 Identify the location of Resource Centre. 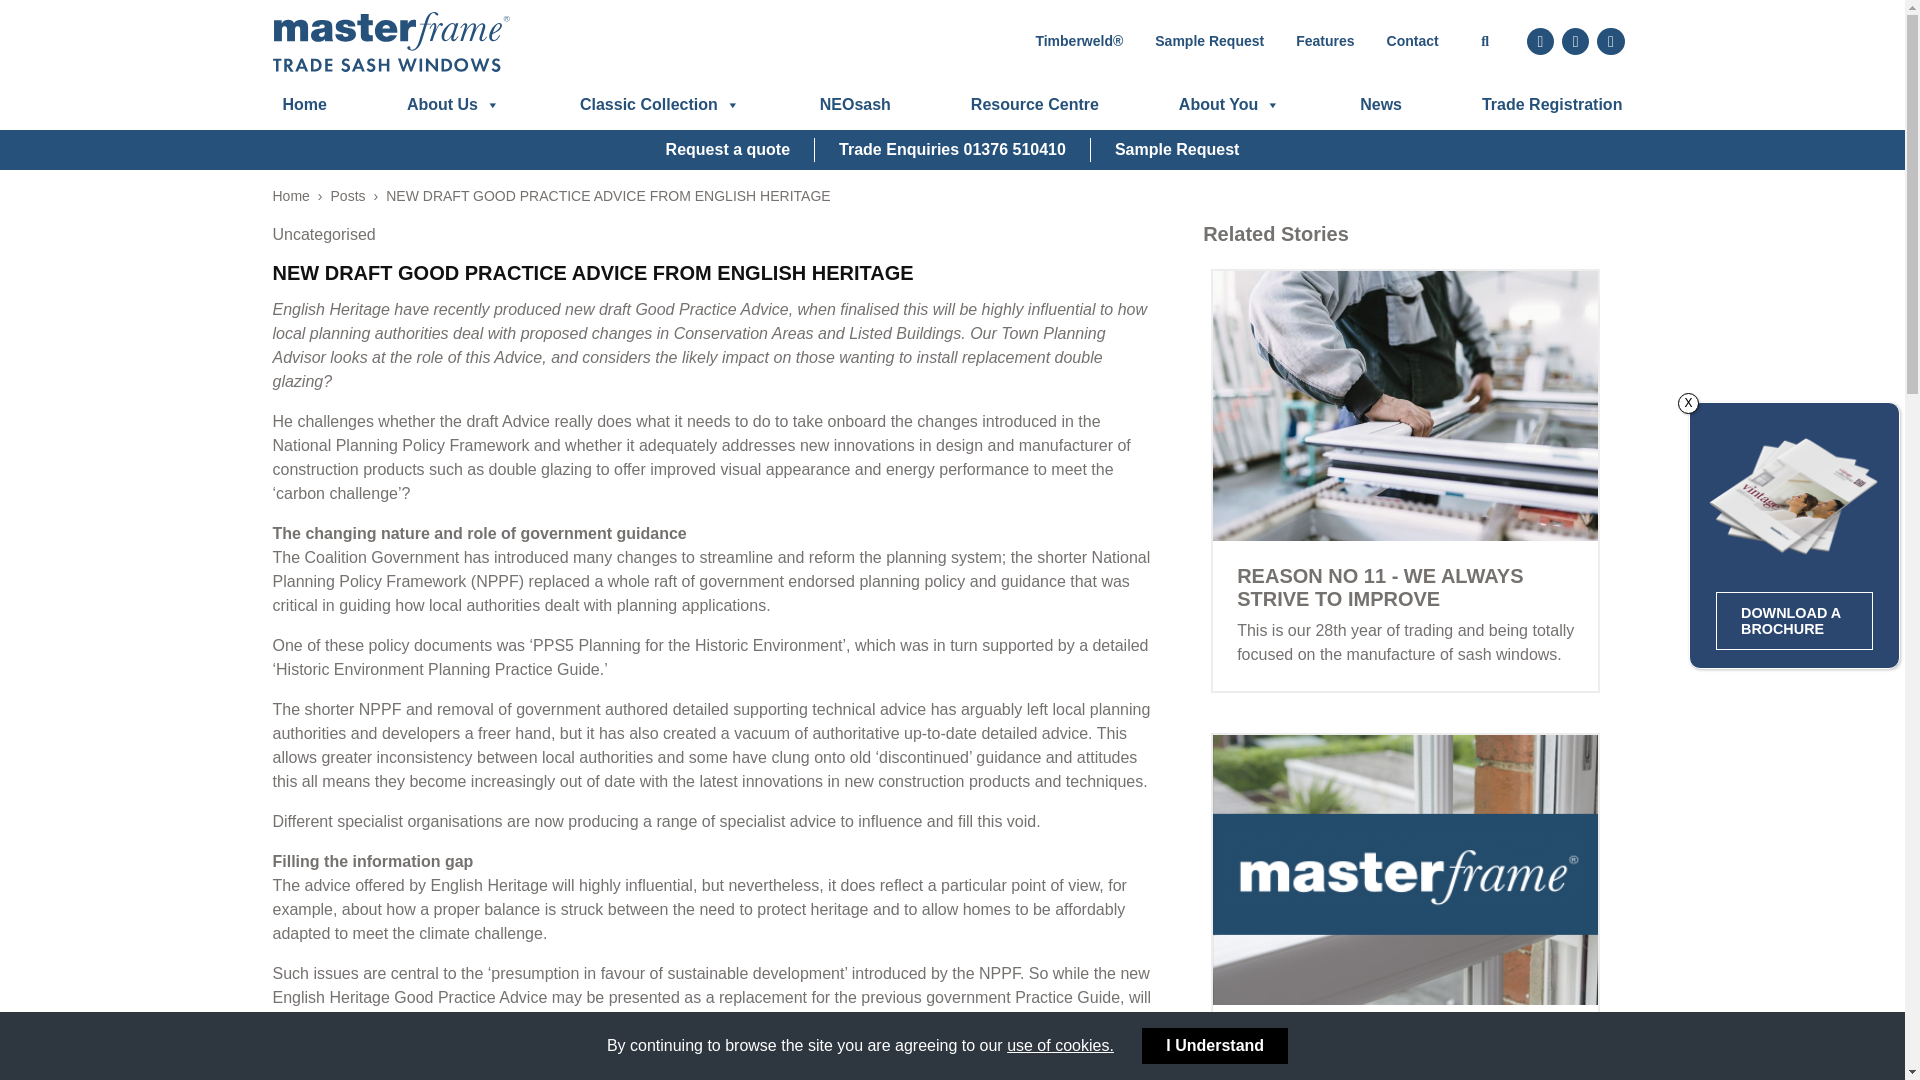
(1035, 104).